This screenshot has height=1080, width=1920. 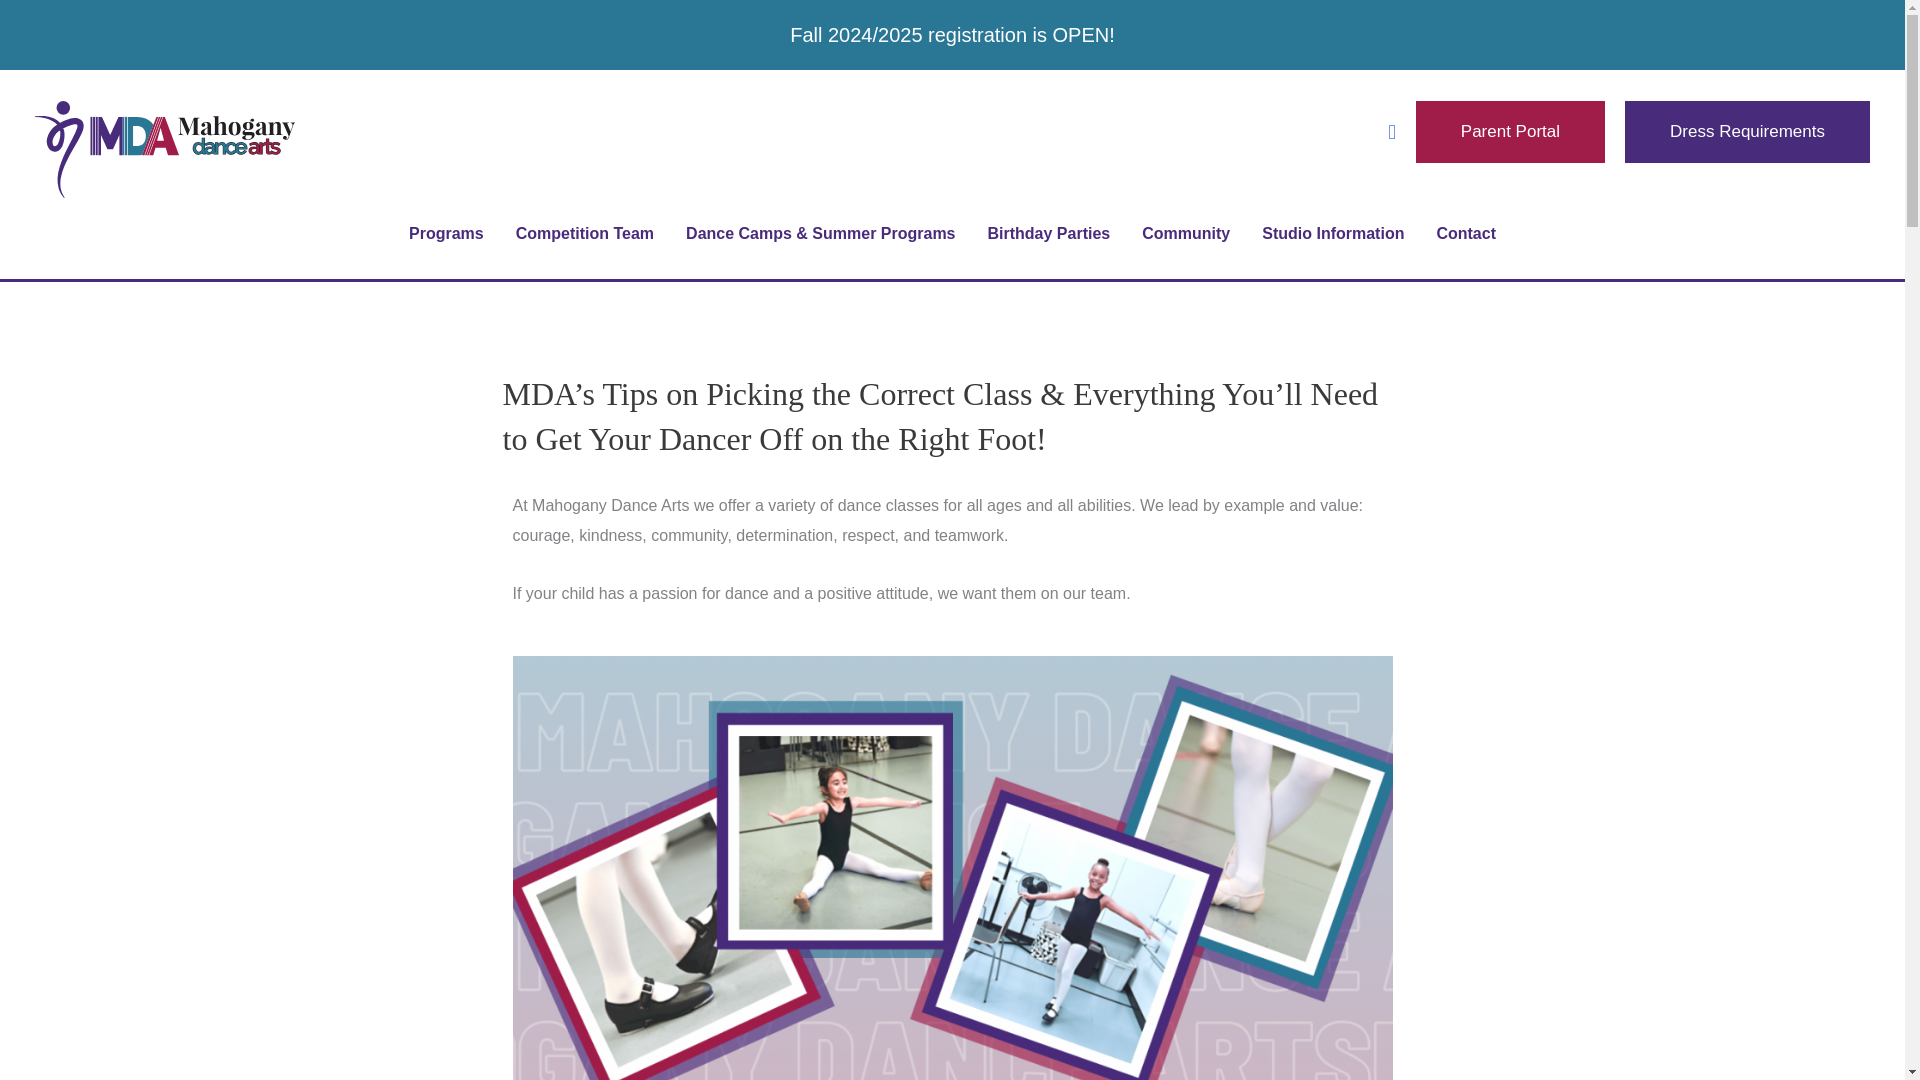 What do you see at coordinates (446, 234) in the screenshot?
I see `Programs` at bounding box center [446, 234].